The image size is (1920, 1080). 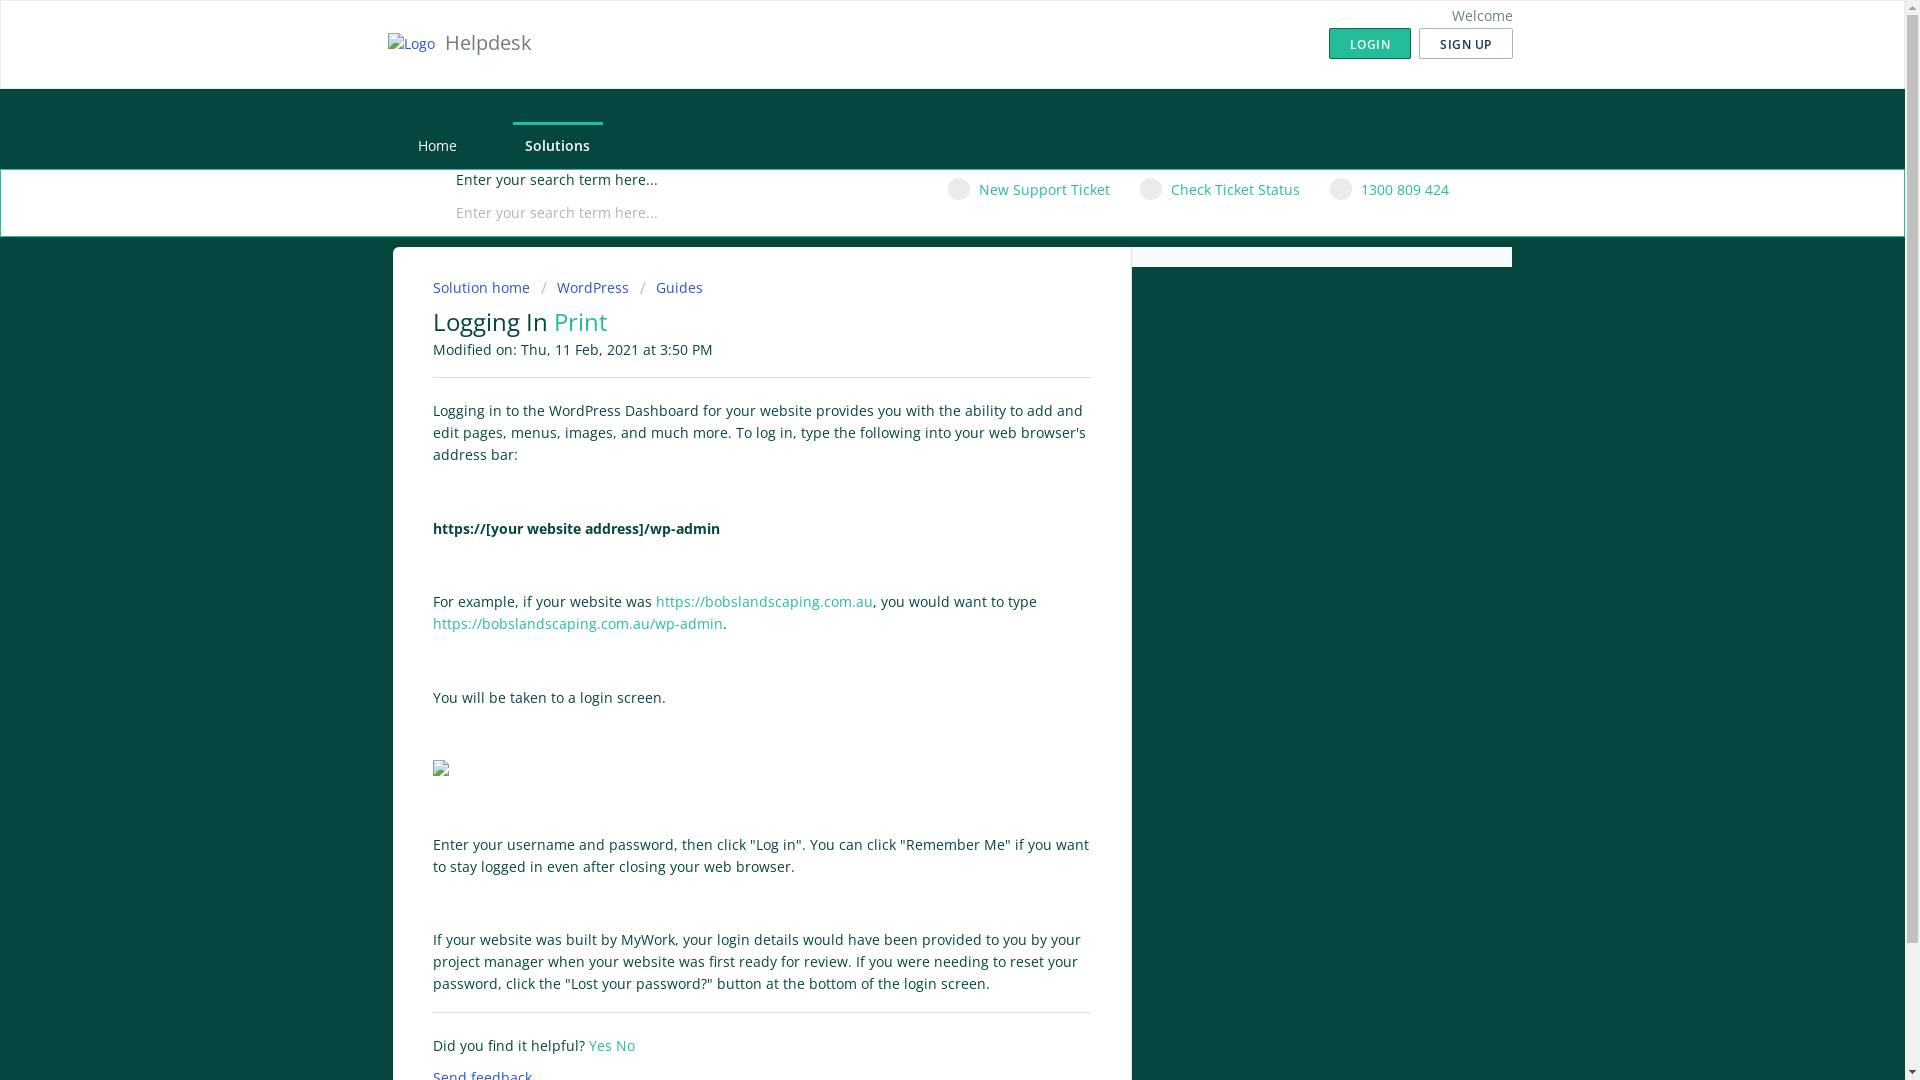 I want to click on Home, so click(x=437, y=146).